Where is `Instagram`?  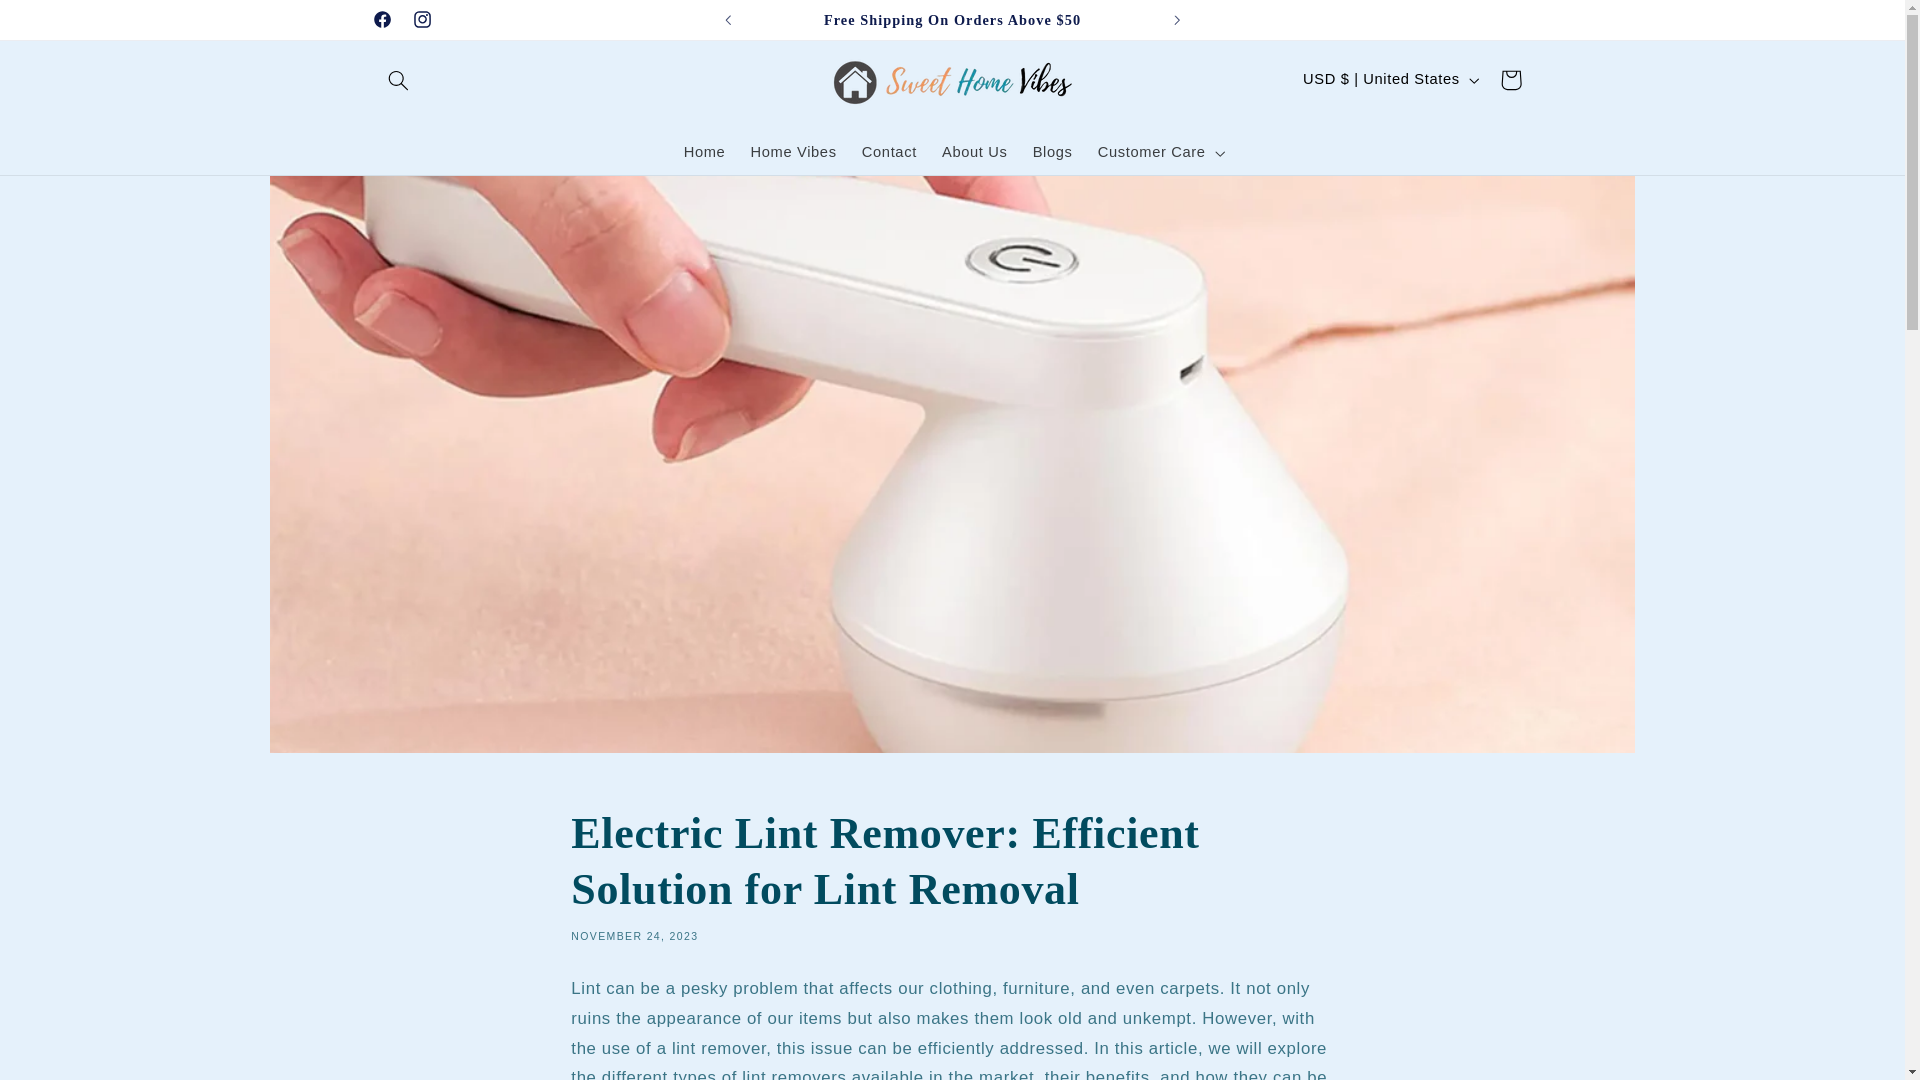 Instagram is located at coordinates (421, 20).